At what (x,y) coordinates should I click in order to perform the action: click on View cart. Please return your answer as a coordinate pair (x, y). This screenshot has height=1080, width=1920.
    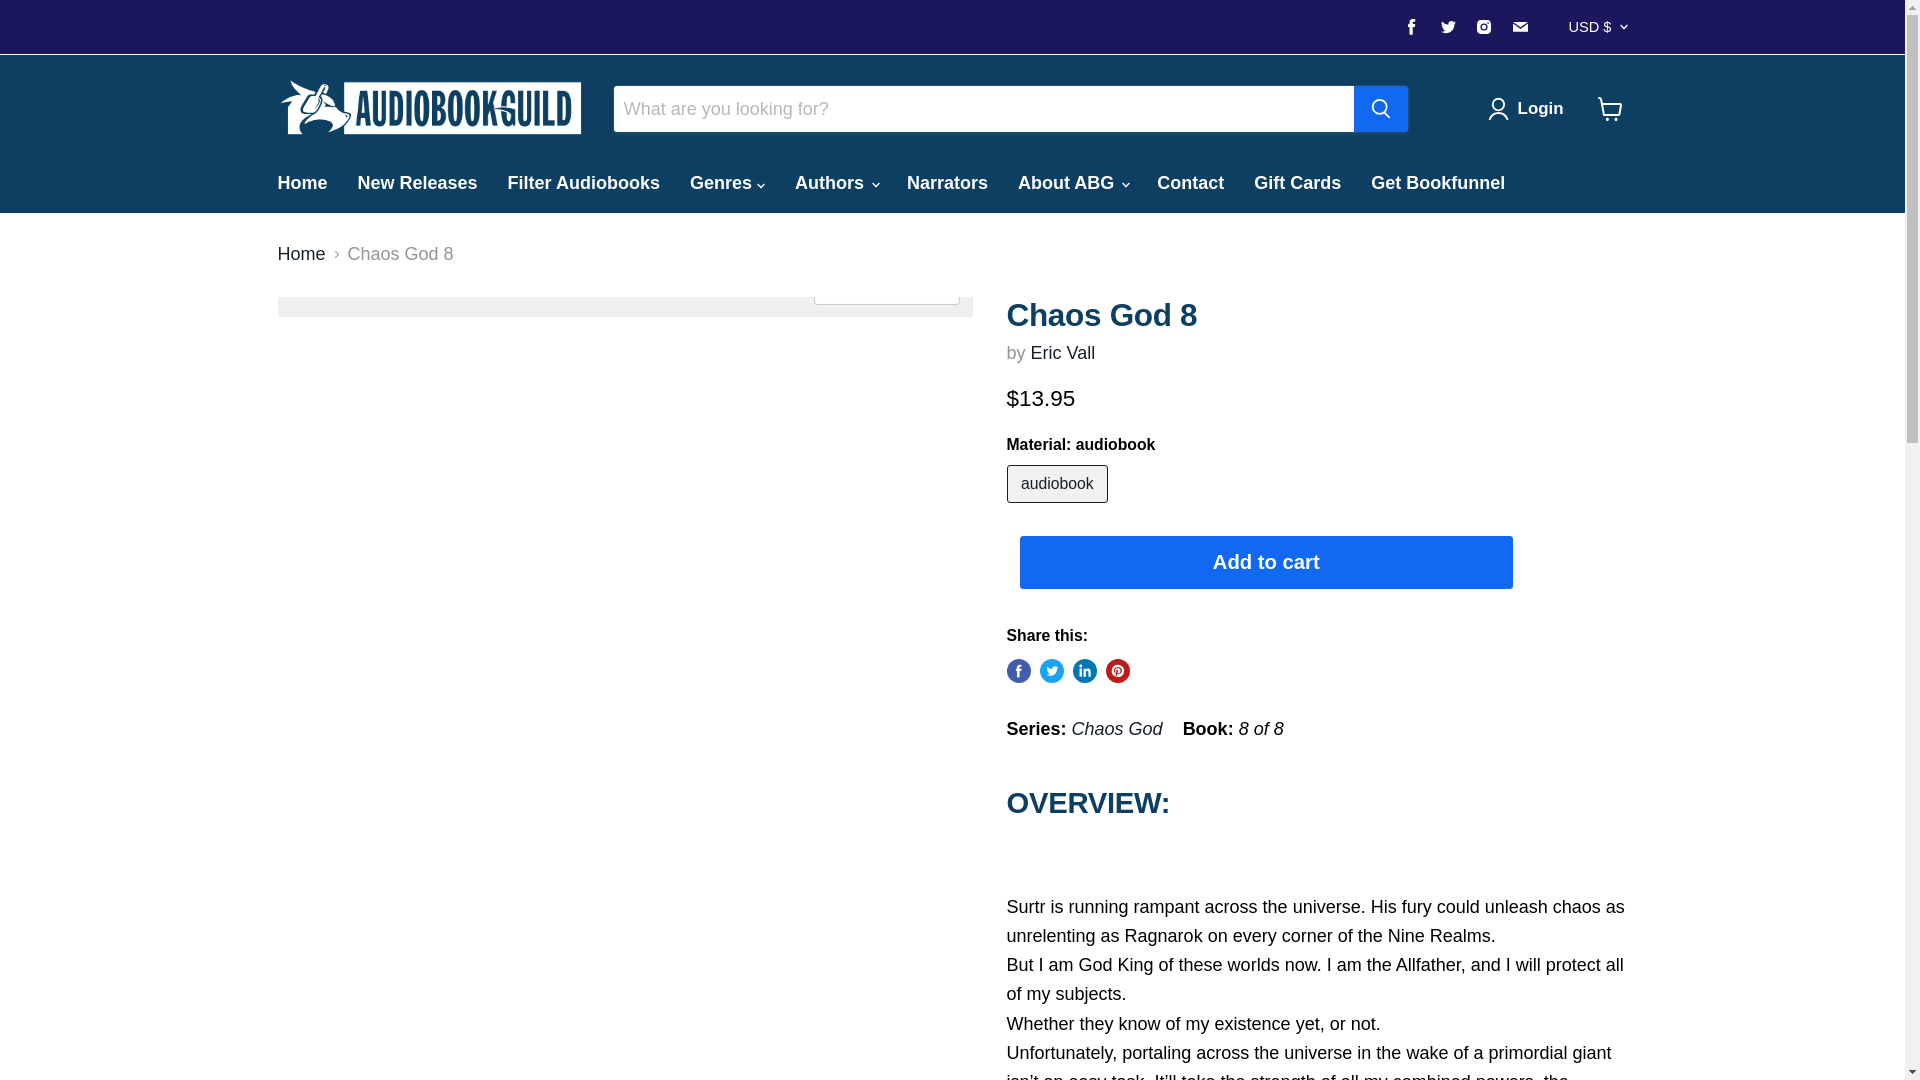
    Looking at the image, I should click on (1610, 108).